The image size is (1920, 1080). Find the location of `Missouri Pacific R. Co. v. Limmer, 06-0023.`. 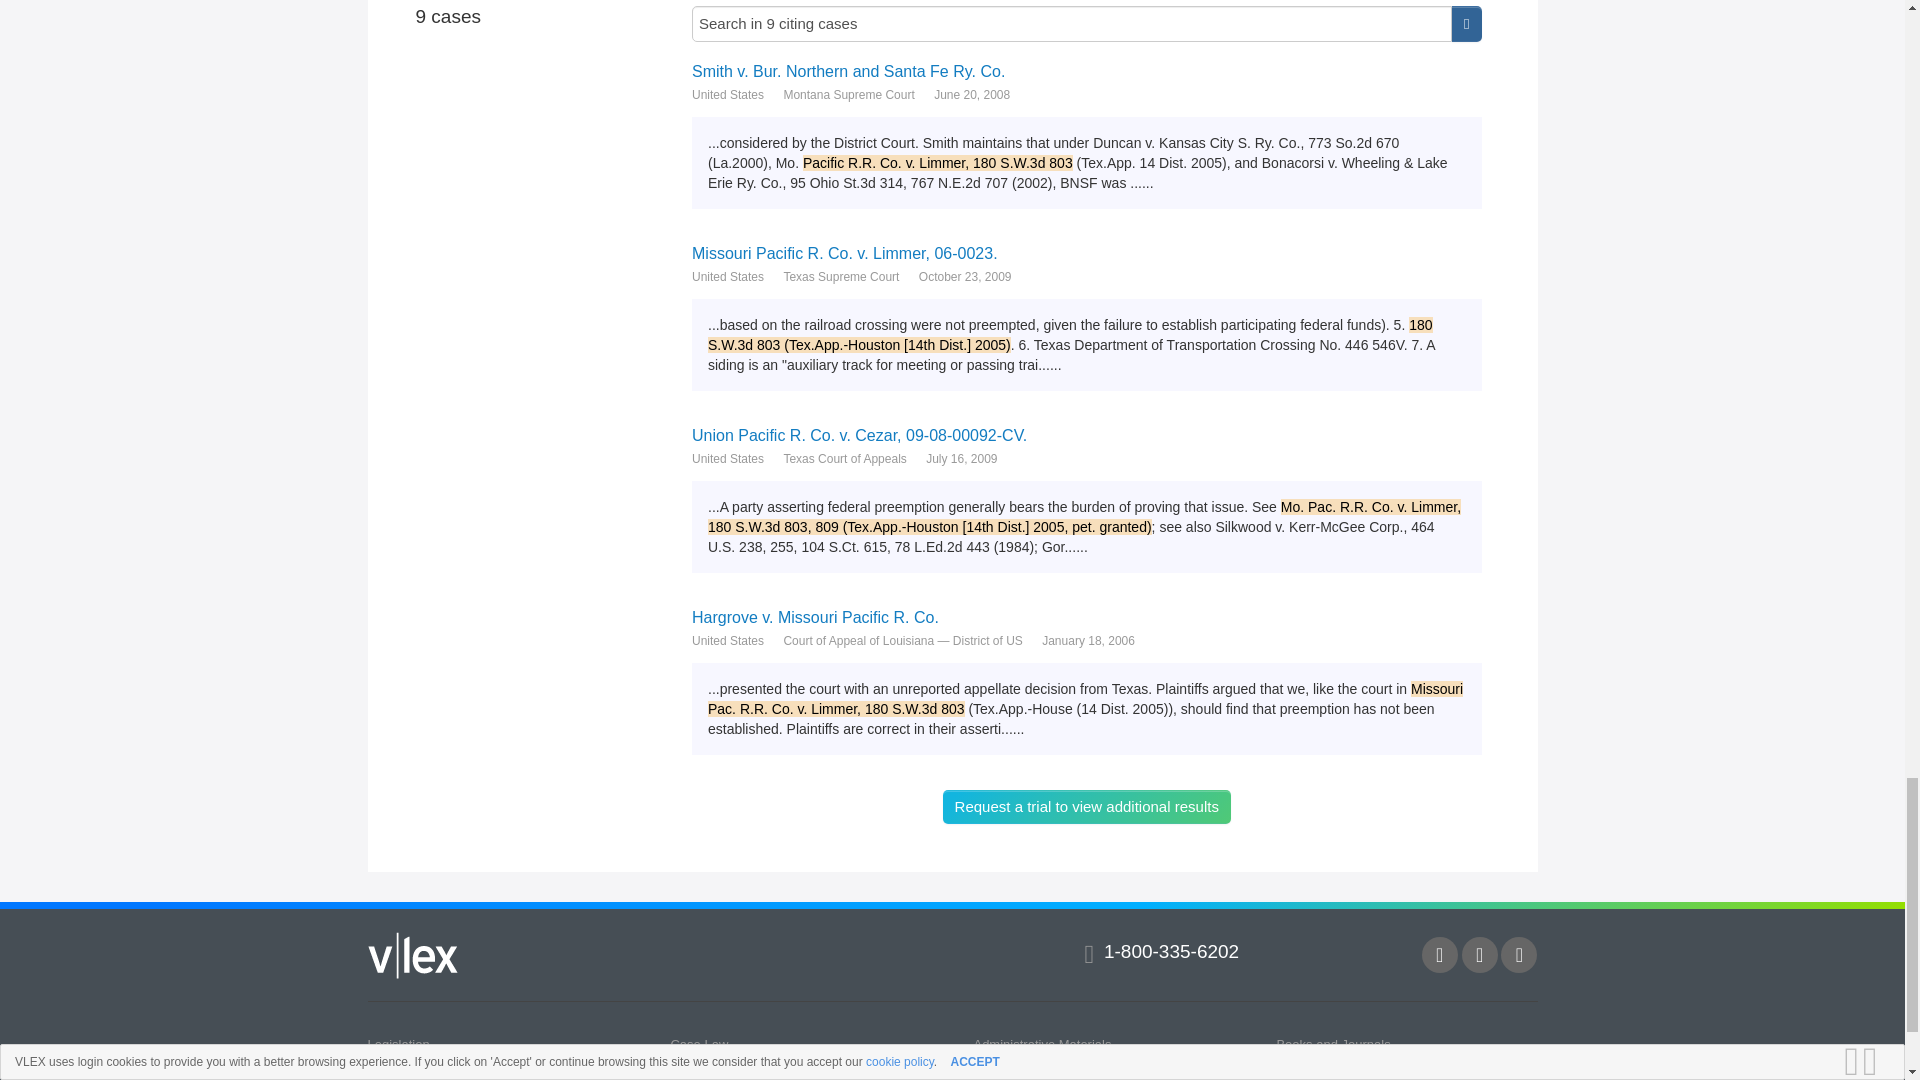

Missouri Pacific R. Co. v. Limmer, 06-0023. is located at coordinates (1086, 254).